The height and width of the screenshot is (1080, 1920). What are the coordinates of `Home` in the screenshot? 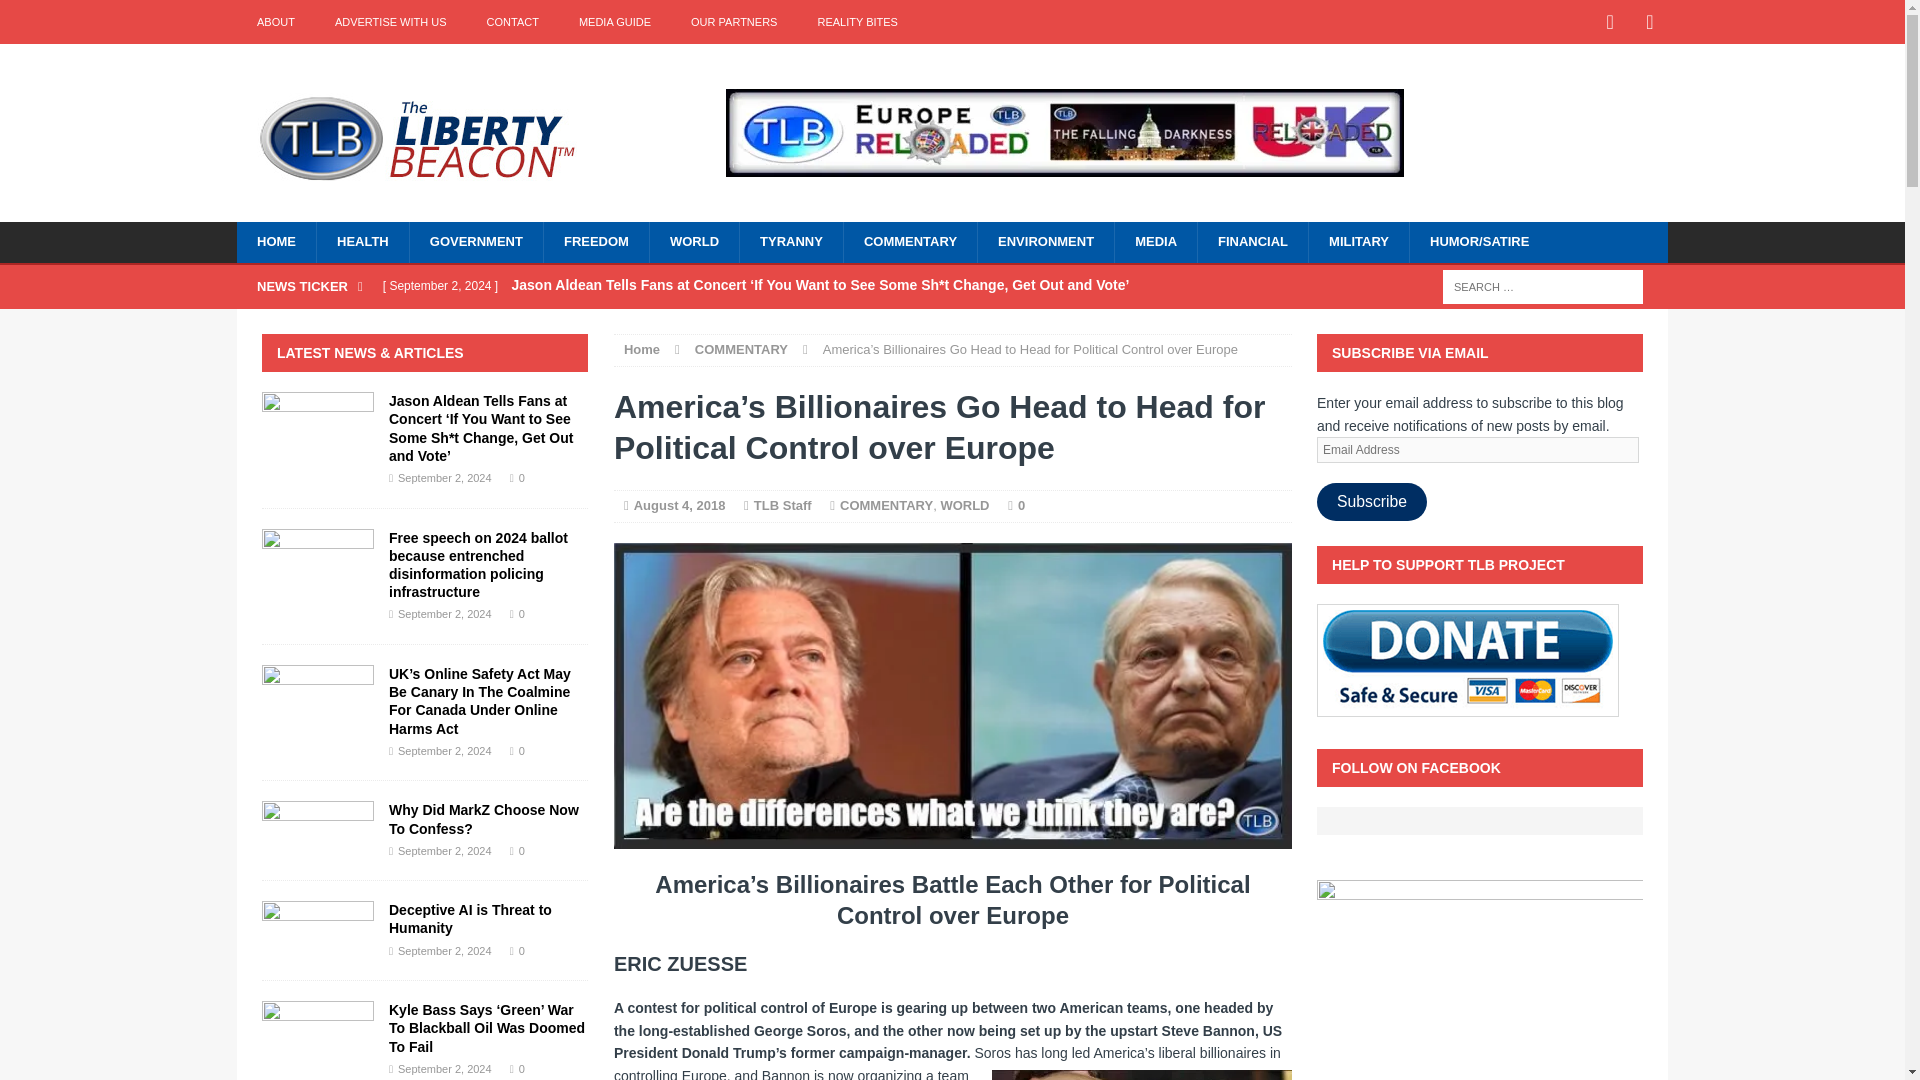 It's located at (642, 350).